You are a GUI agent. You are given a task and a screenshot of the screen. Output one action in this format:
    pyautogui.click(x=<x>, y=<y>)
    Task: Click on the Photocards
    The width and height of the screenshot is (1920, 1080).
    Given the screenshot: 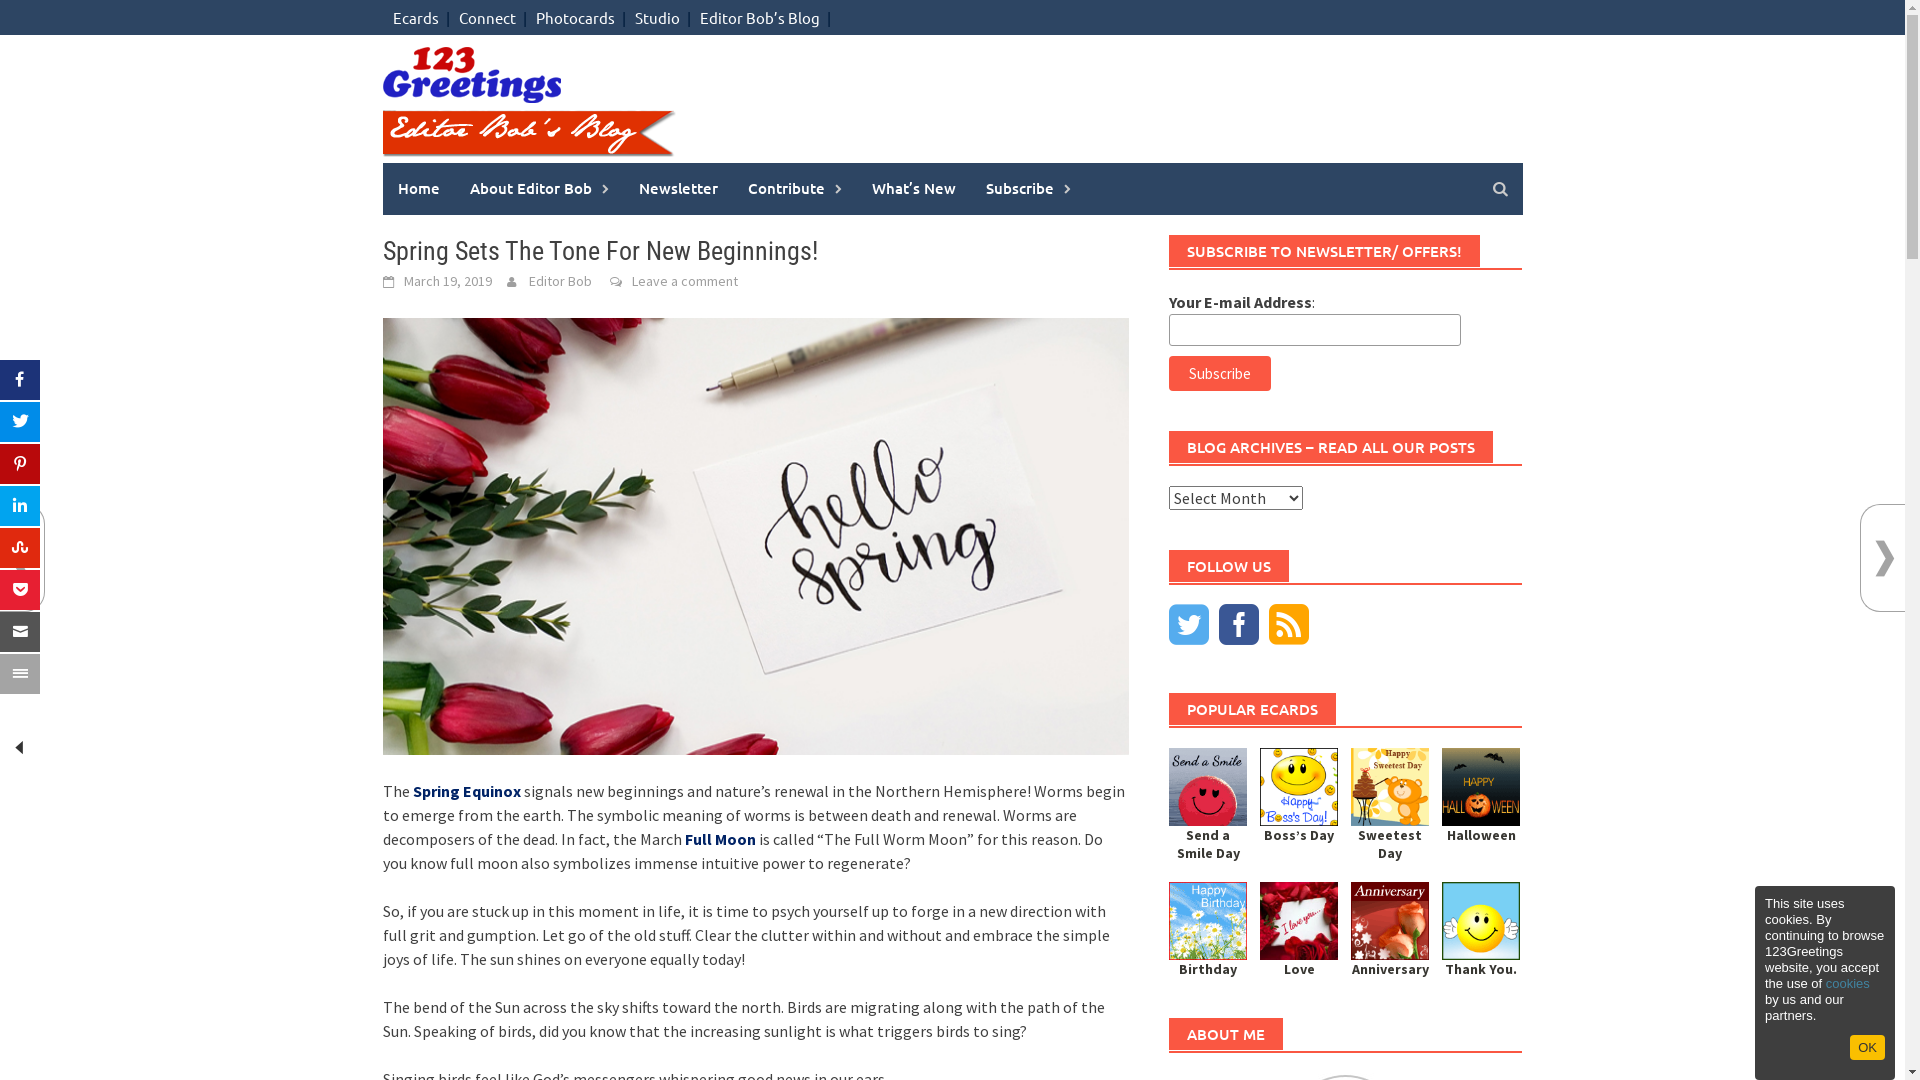 What is the action you would take?
    pyautogui.click(x=576, y=18)
    